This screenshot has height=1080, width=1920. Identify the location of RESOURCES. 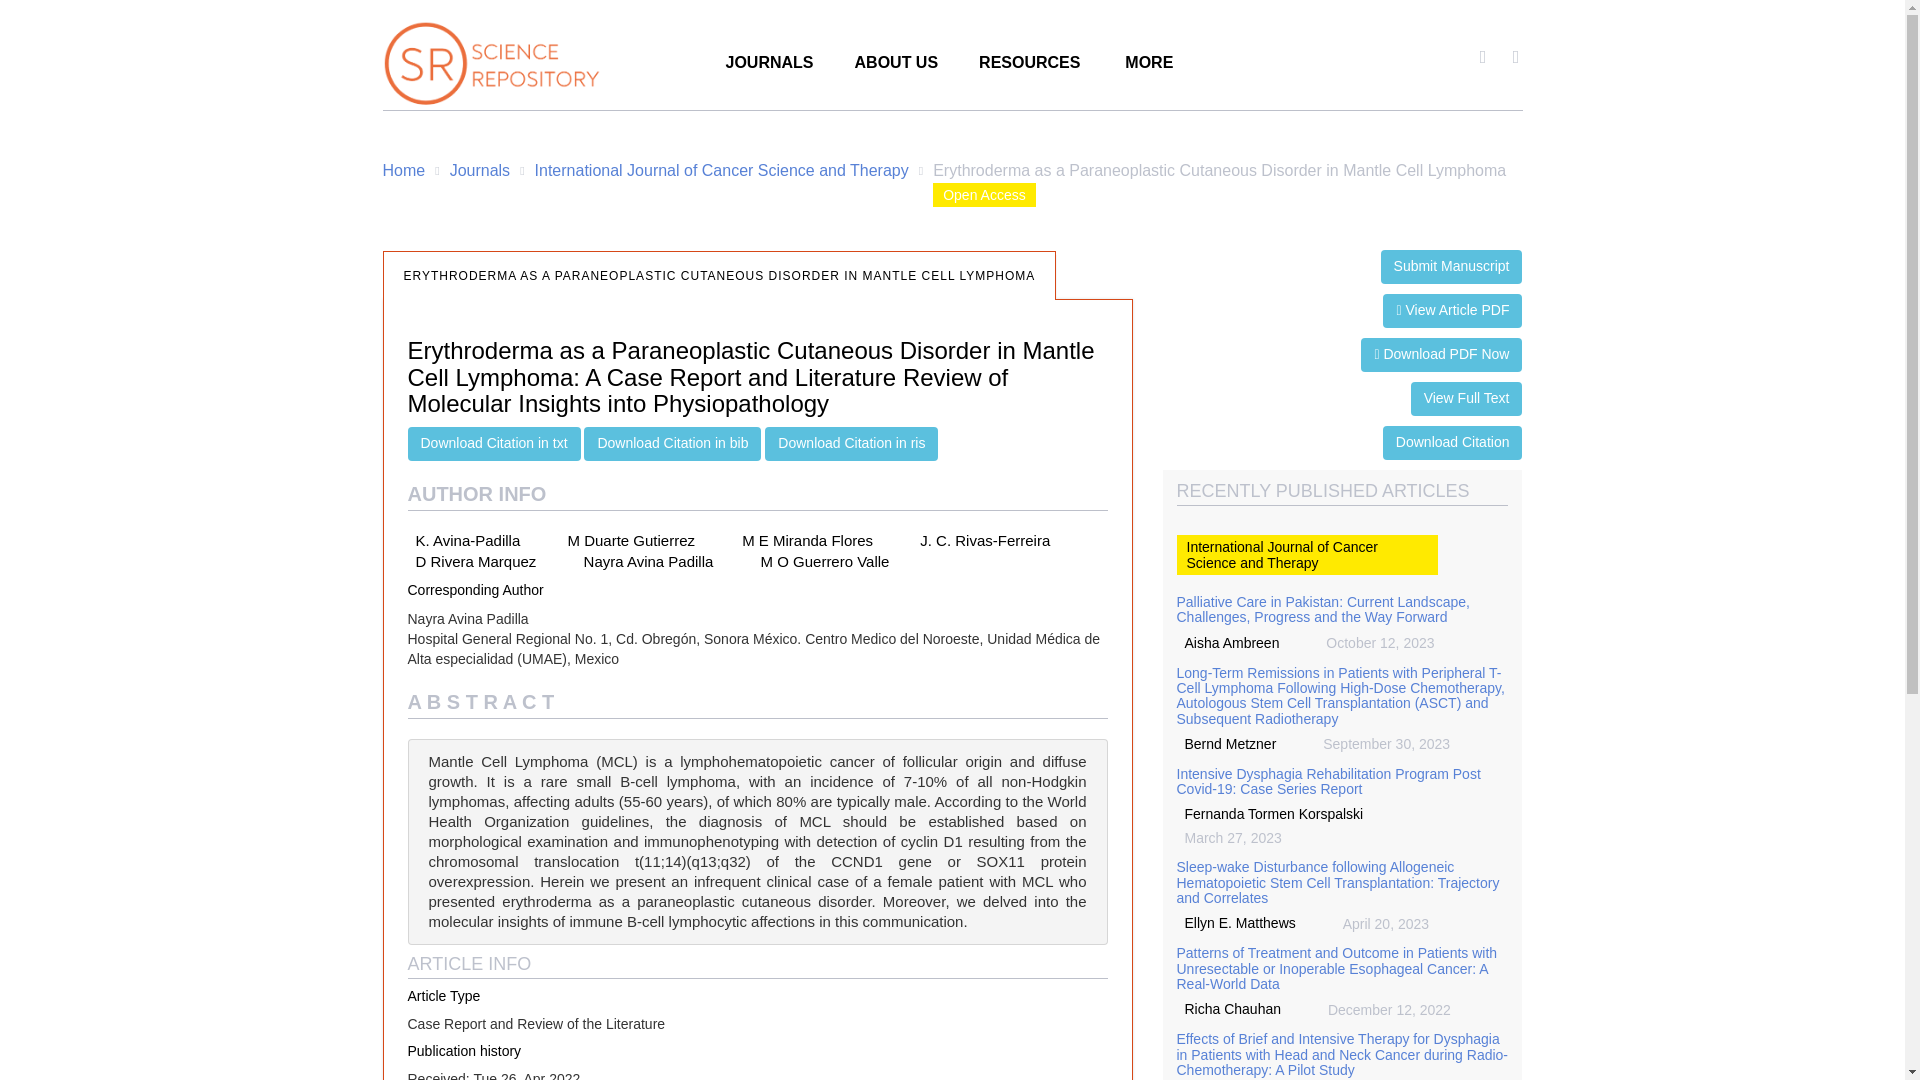
(1029, 68).